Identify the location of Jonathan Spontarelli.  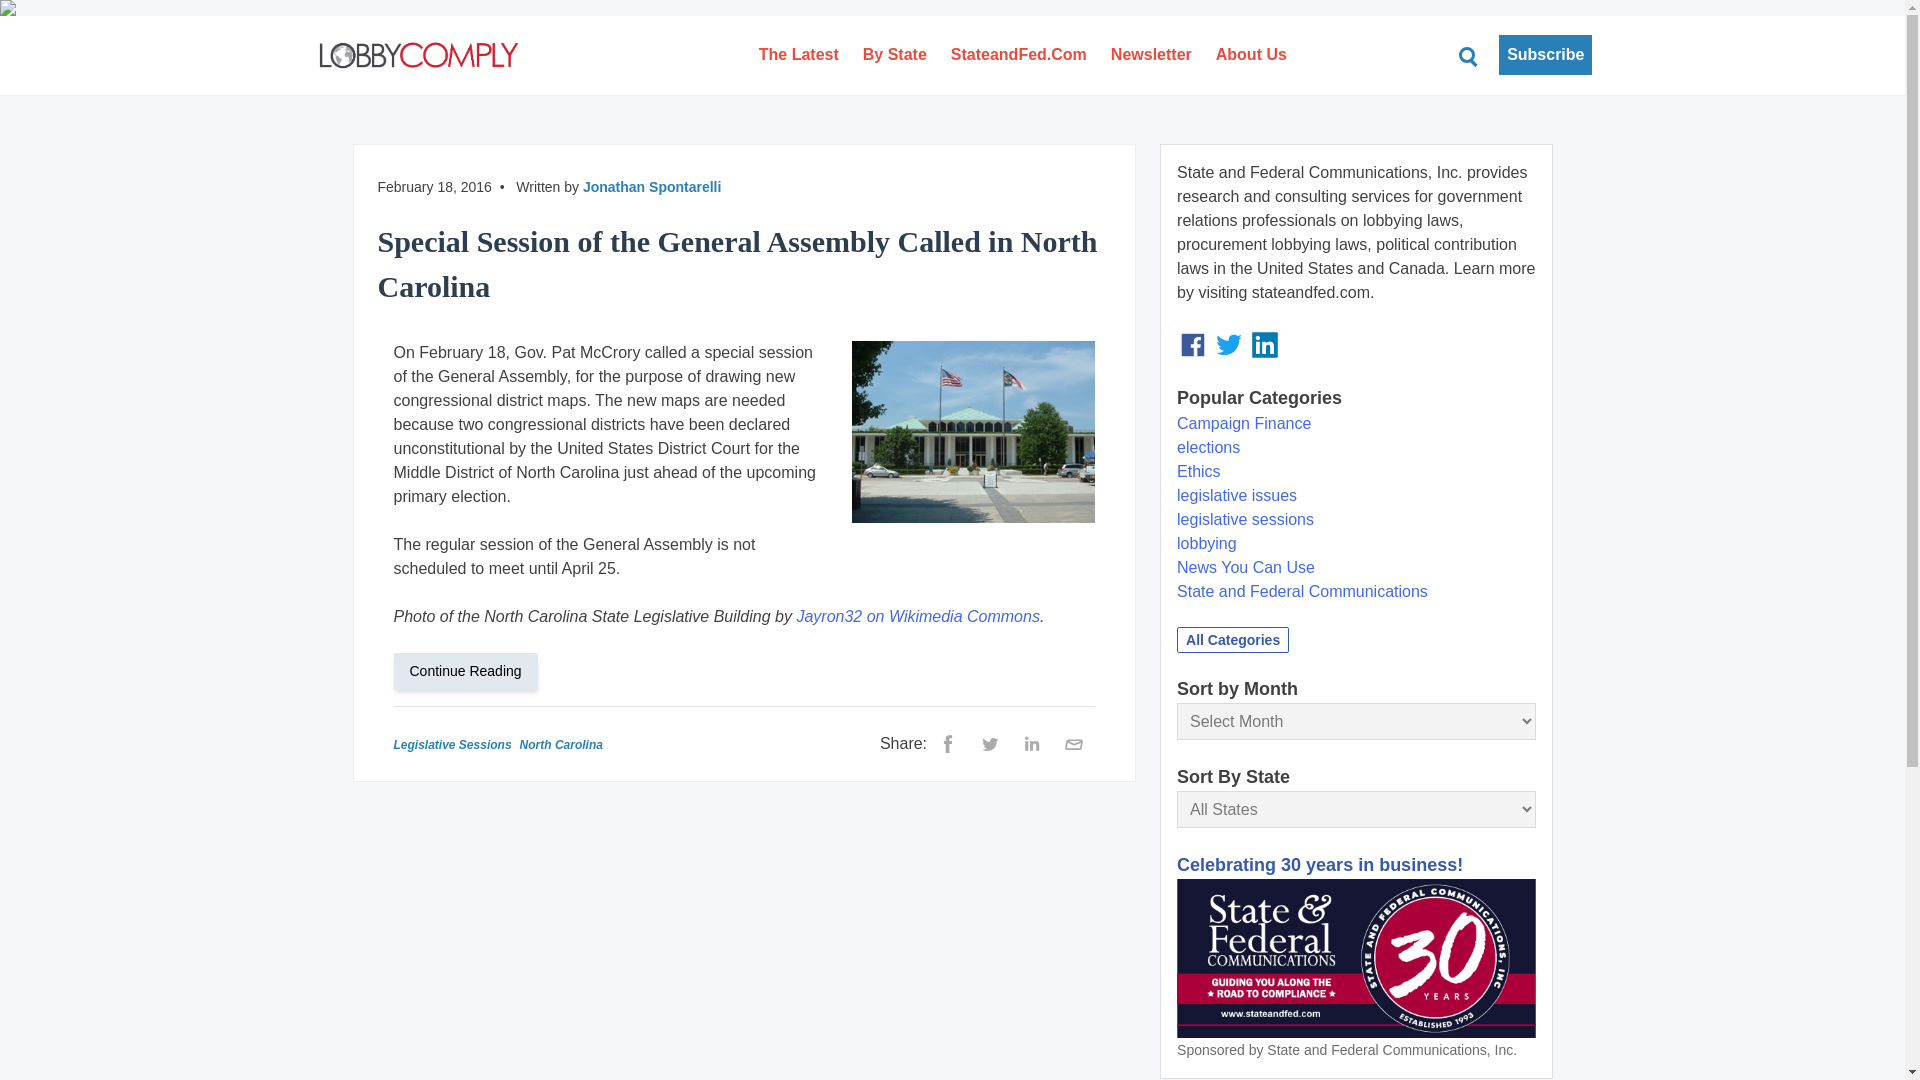
(652, 187).